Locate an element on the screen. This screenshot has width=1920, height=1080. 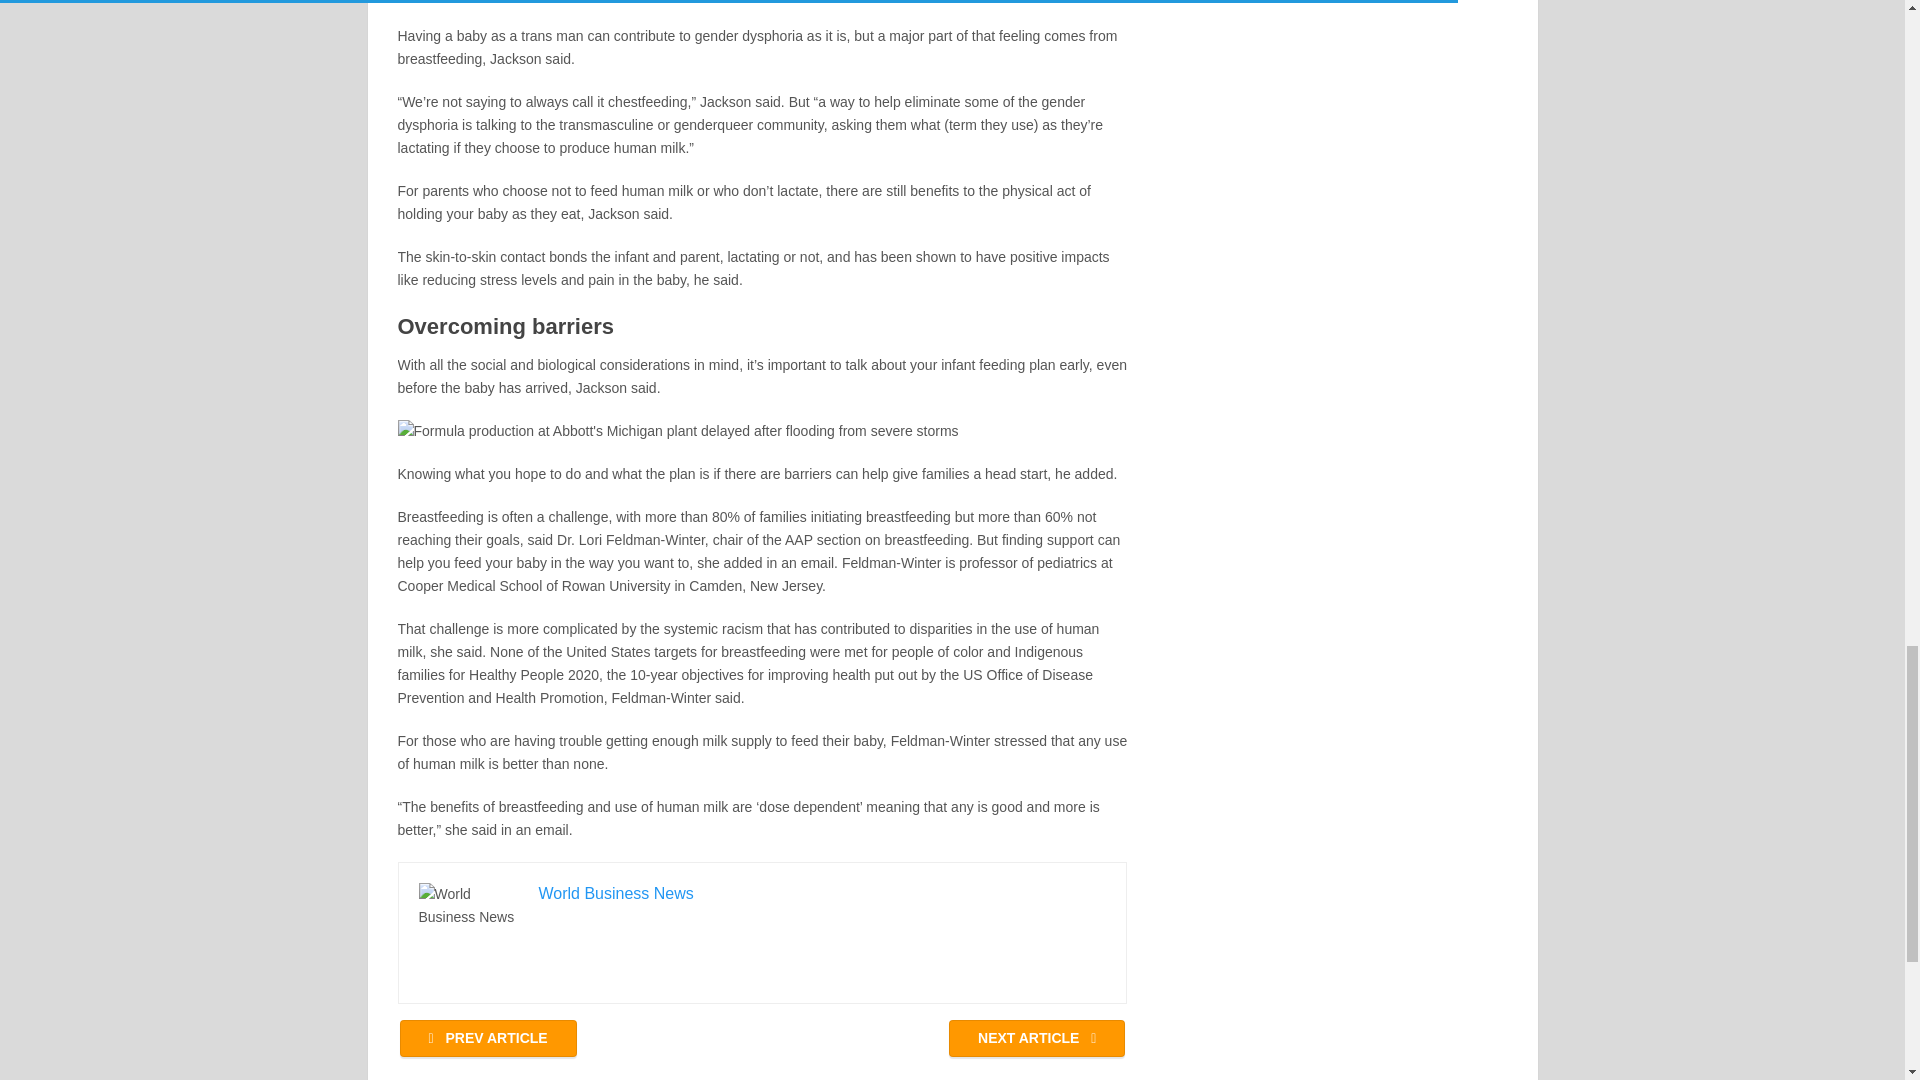
PREV ARTICLE is located at coordinates (488, 1038).